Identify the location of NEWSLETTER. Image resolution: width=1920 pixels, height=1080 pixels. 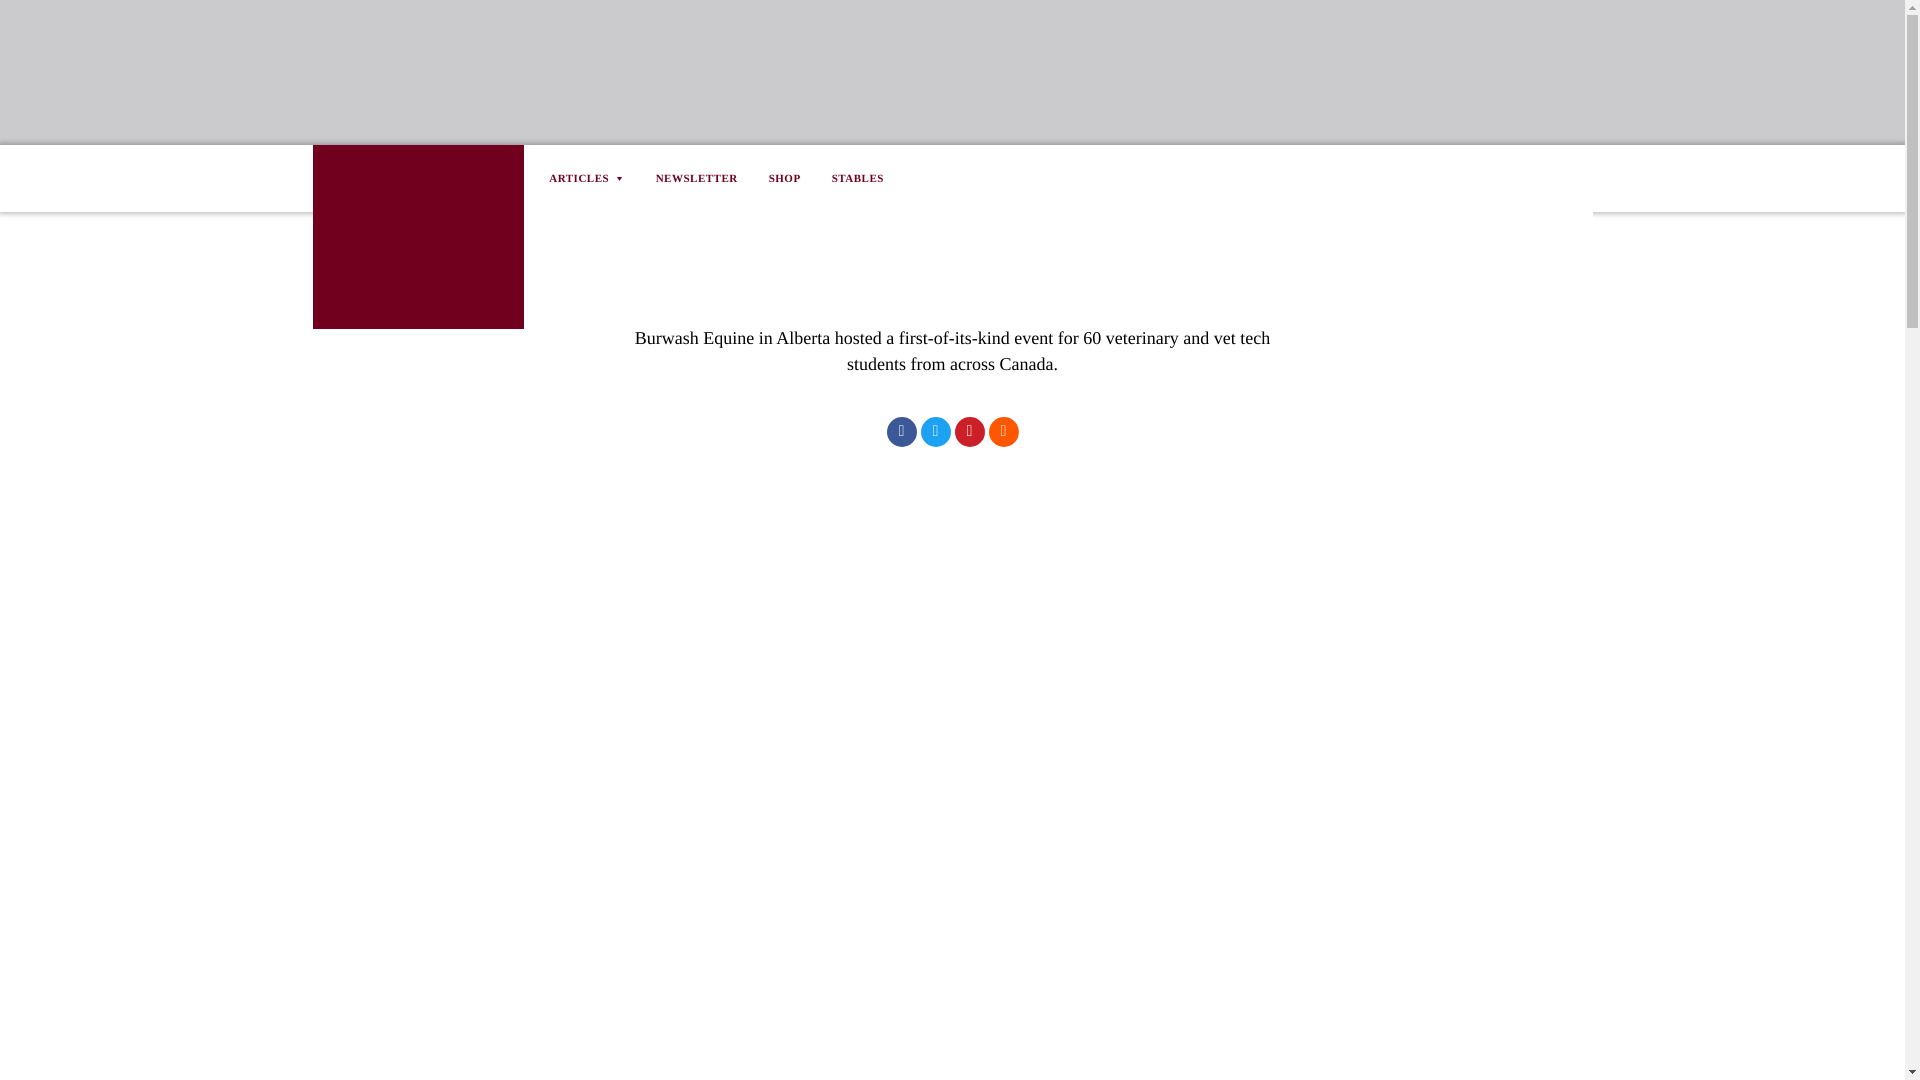
(696, 178).